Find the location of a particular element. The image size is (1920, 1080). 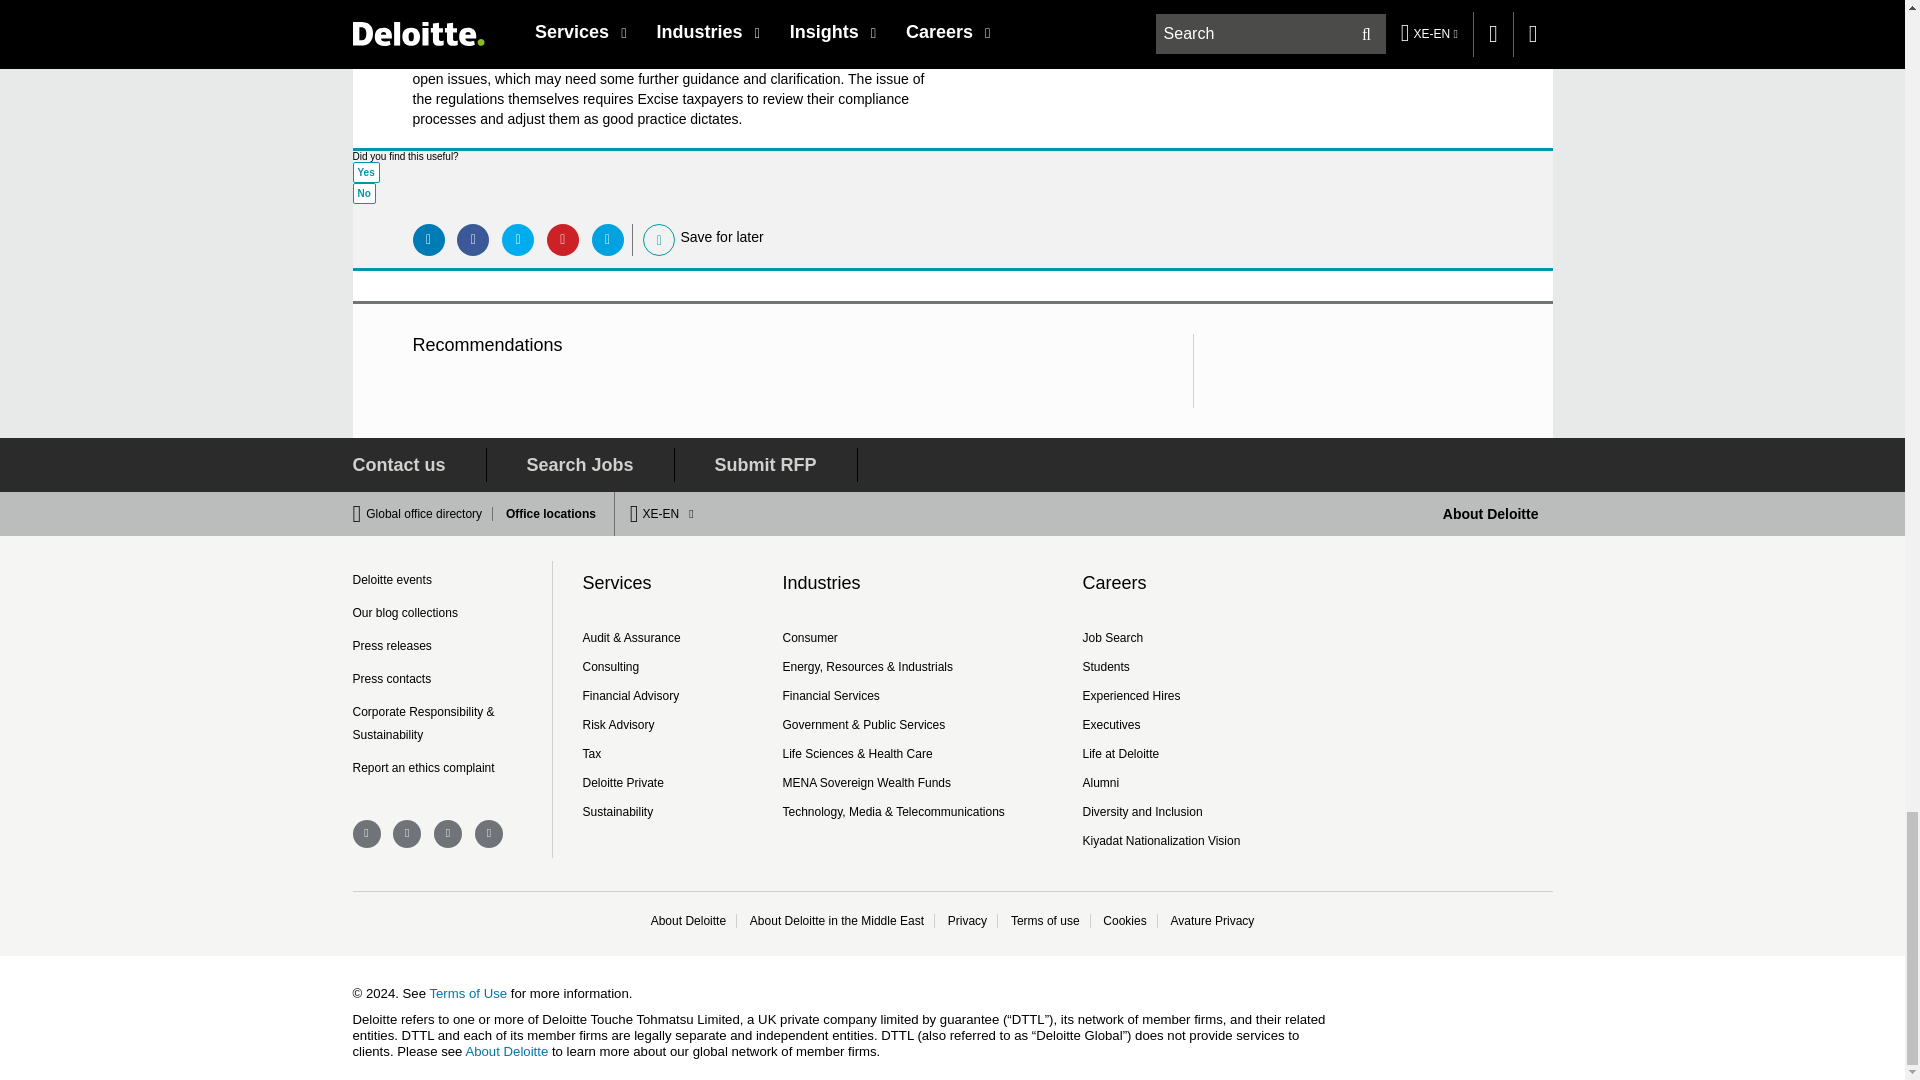

Global office directory is located at coordinates (430, 513).